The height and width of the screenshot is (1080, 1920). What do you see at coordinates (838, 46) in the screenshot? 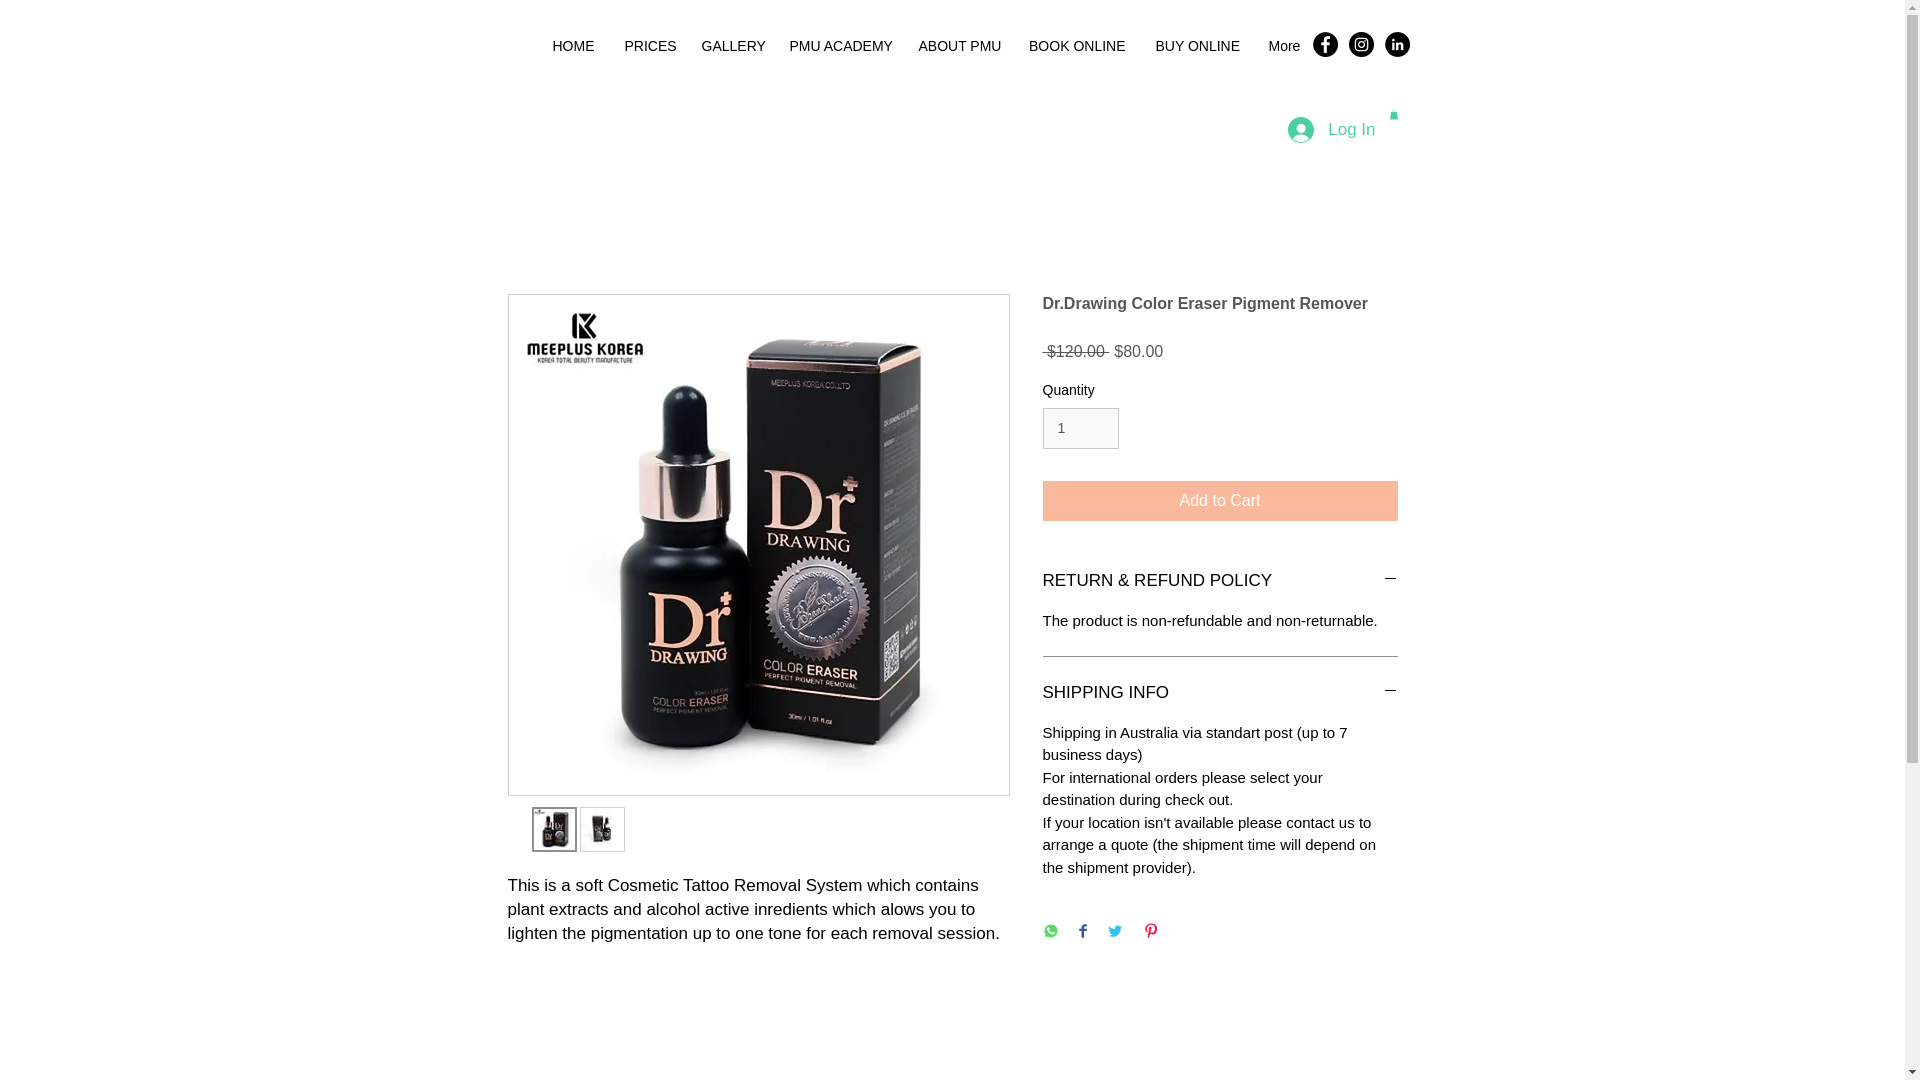
I see `PMU ACADEMY` at bounding box center [838, 46].